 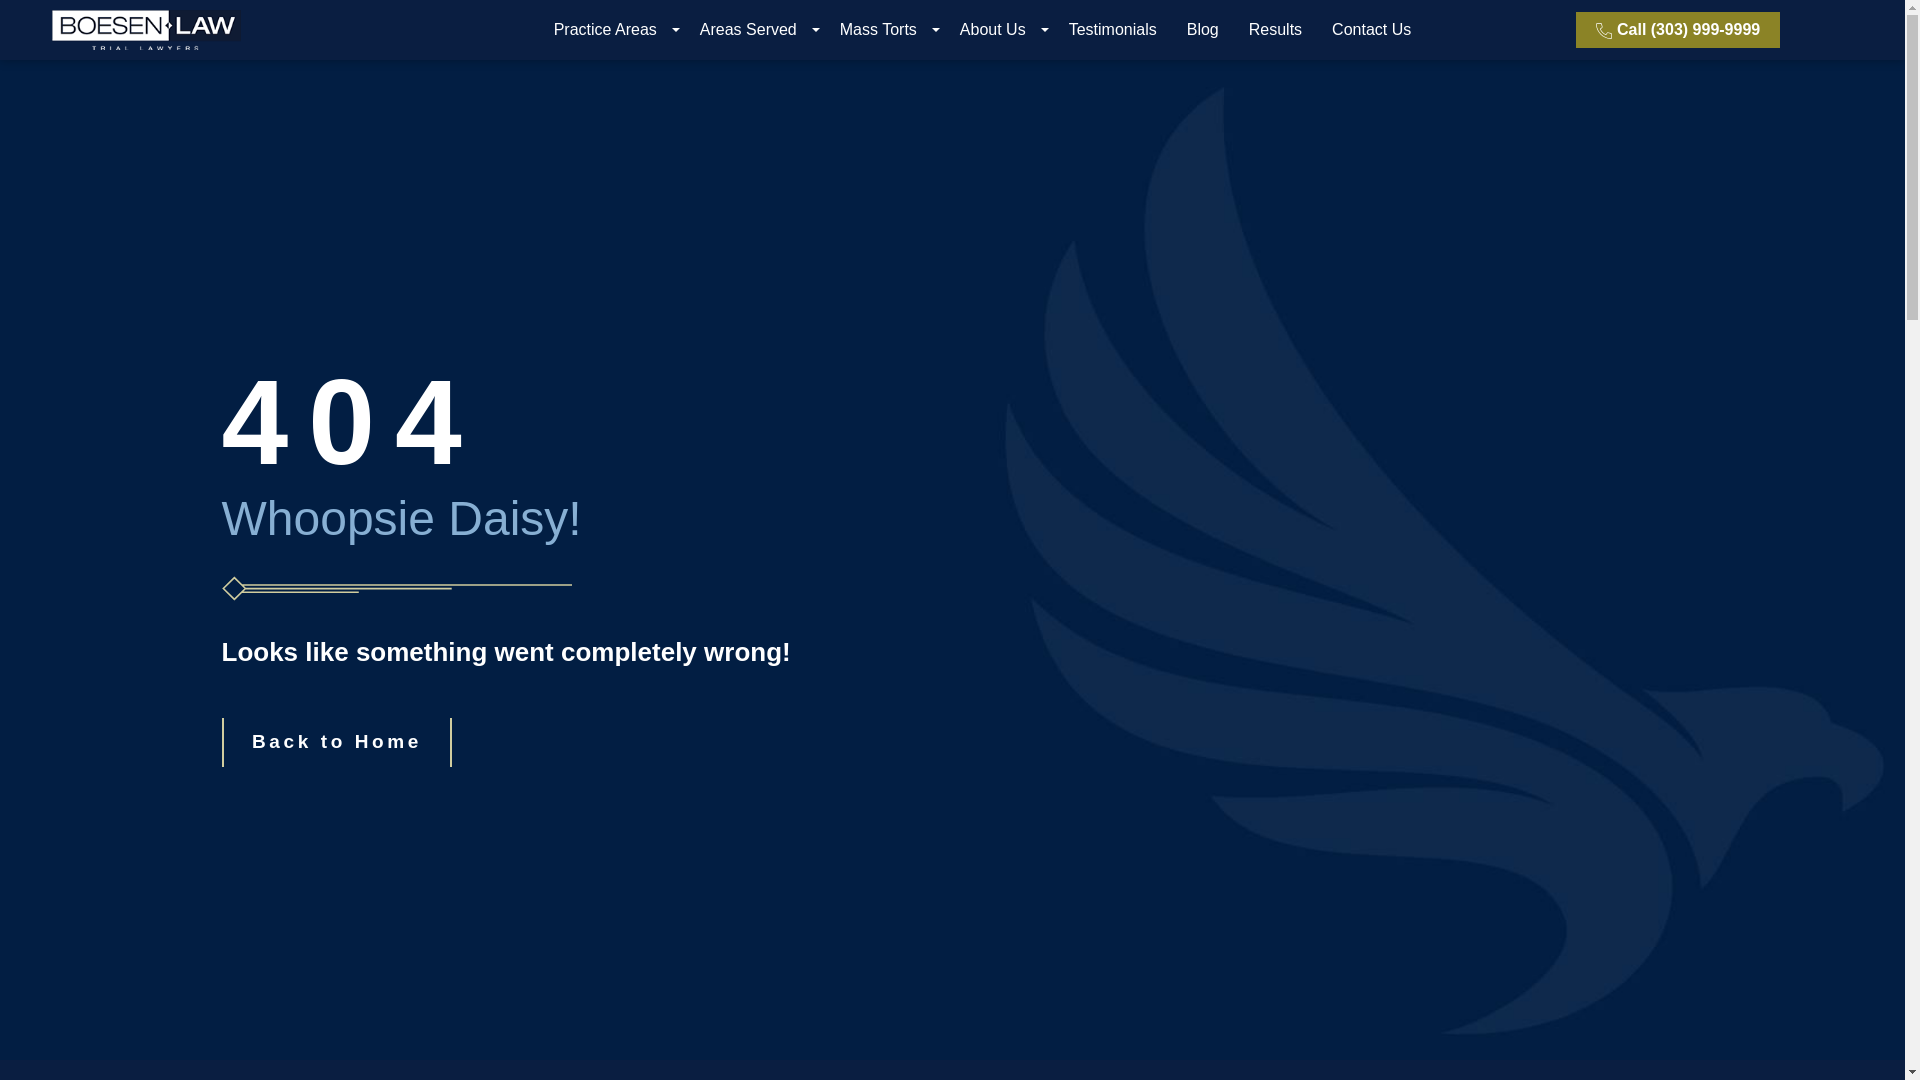 I want to click on Practice Areas, so click(x=611, y=29).